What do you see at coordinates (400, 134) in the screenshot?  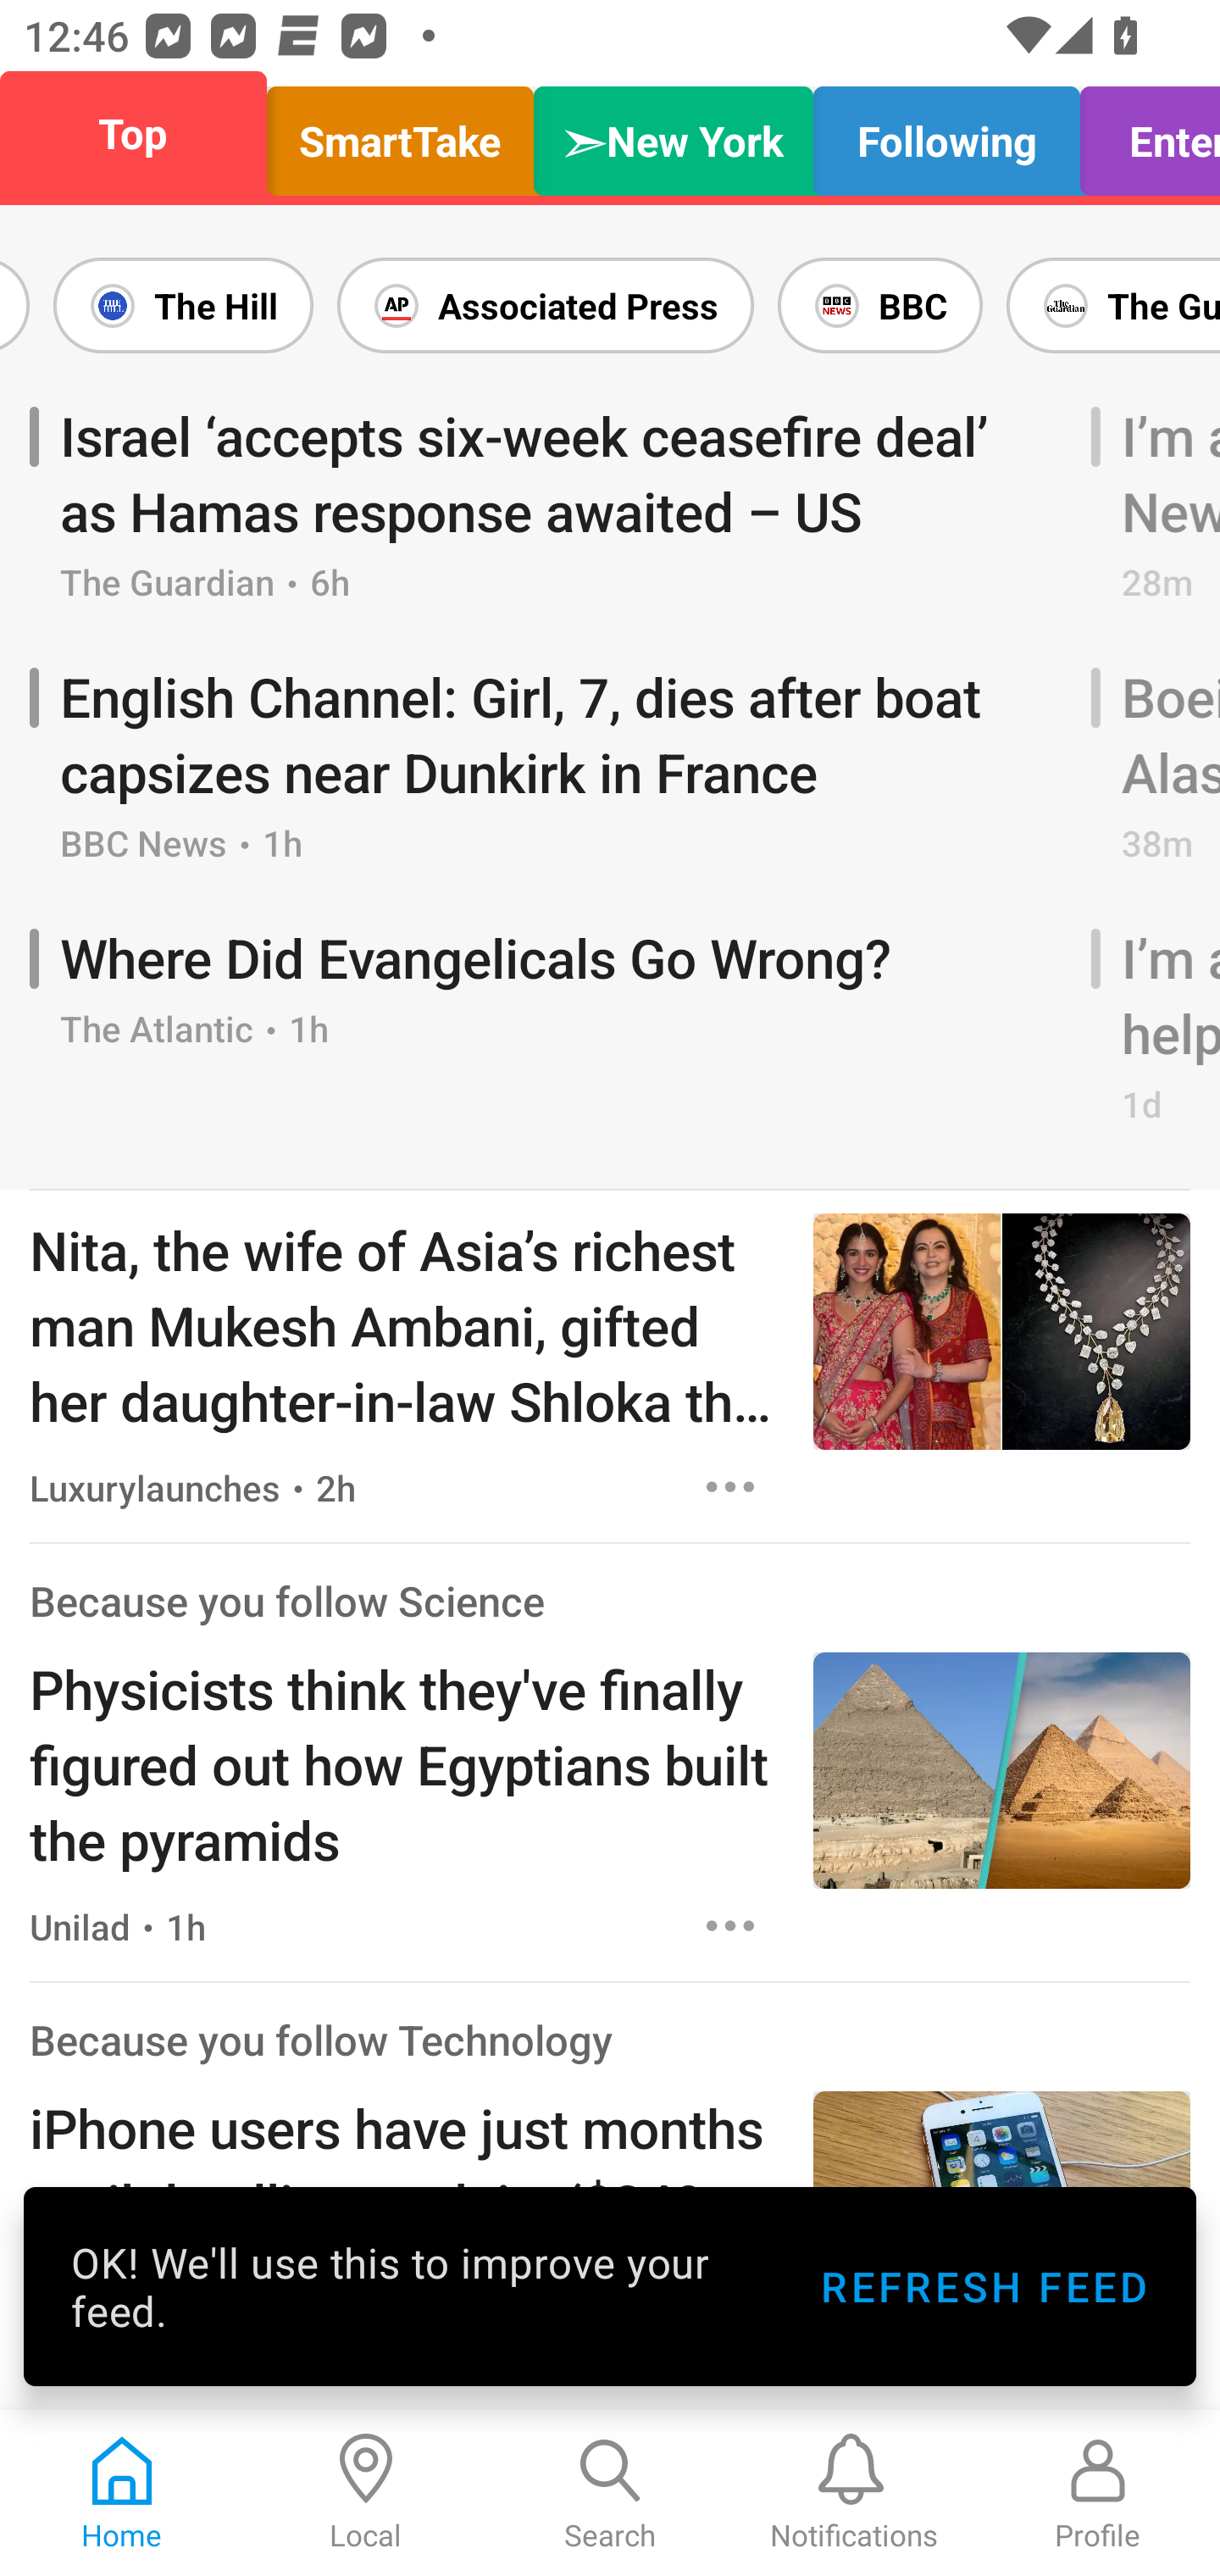 I see `SmartTake` at bounding box center [400, 134].